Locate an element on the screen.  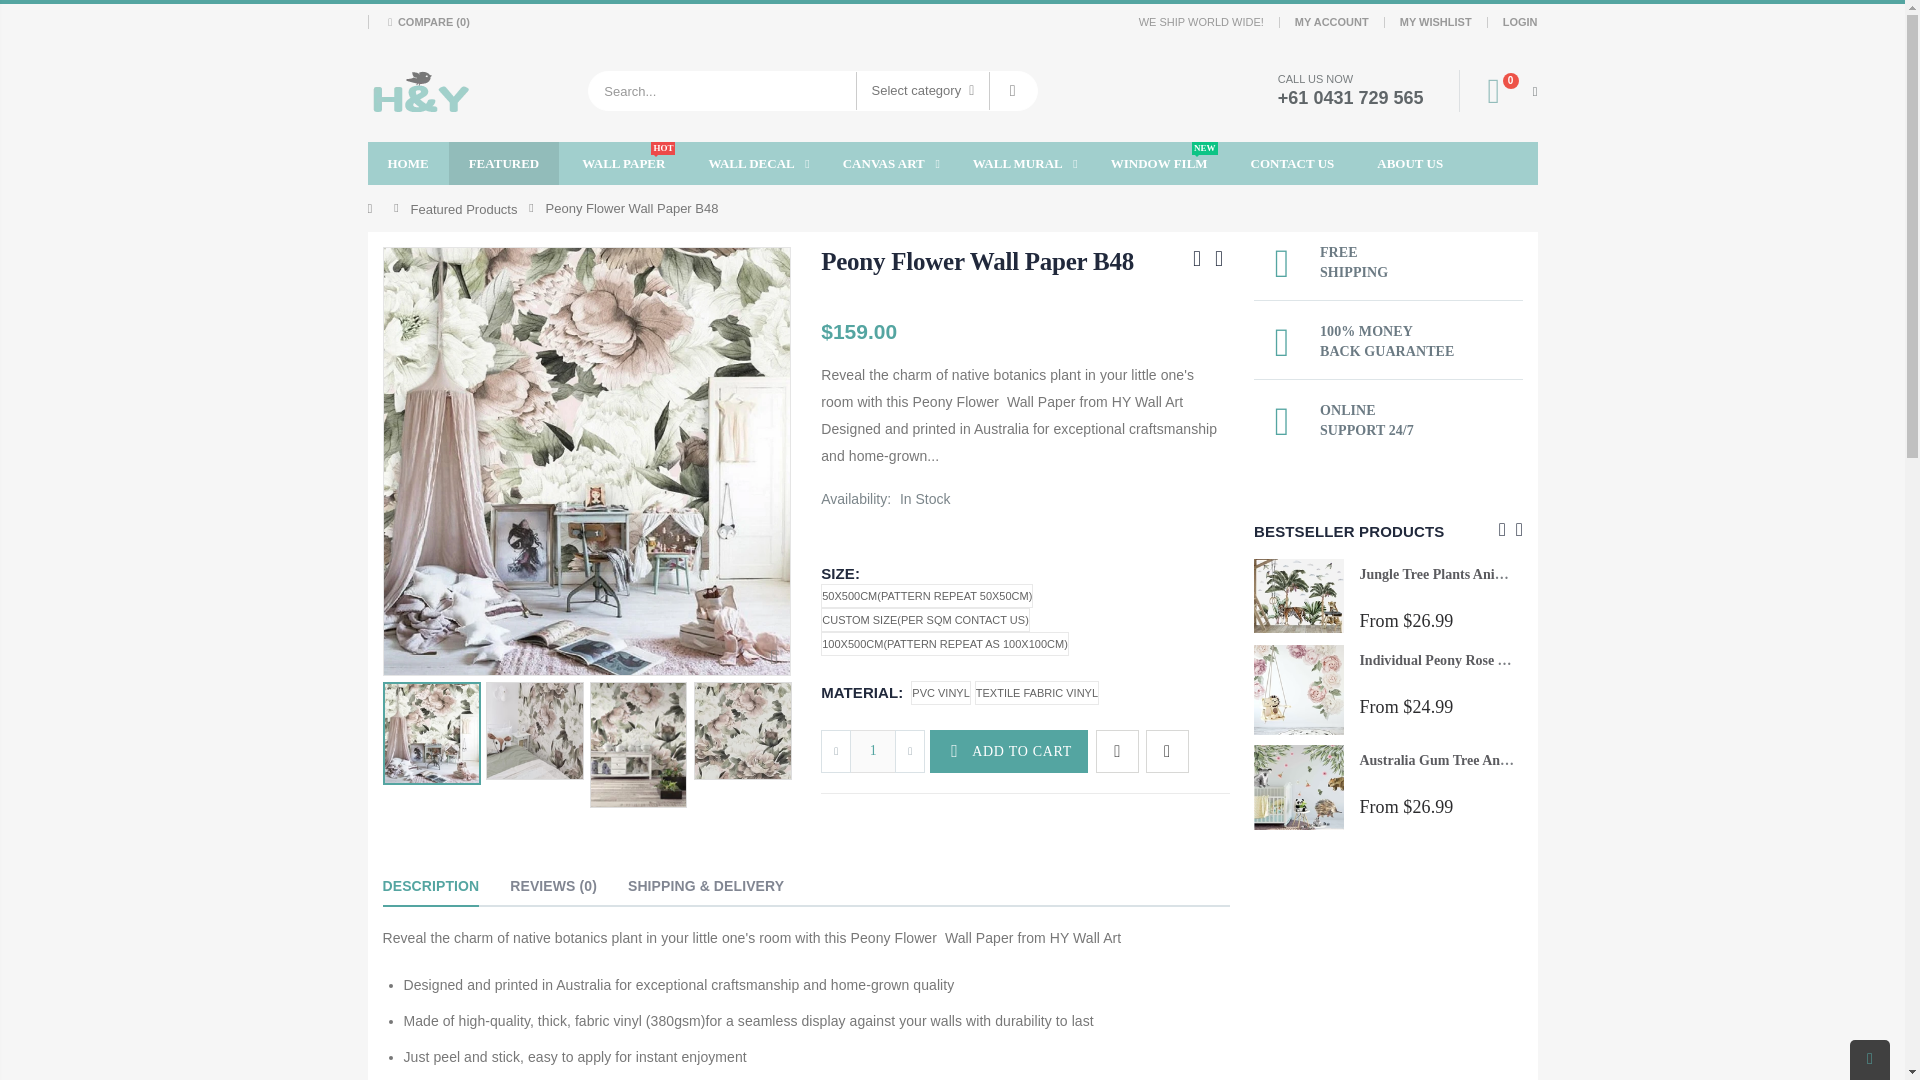
MY WISHLIST is located at coordinates (1436, 20).